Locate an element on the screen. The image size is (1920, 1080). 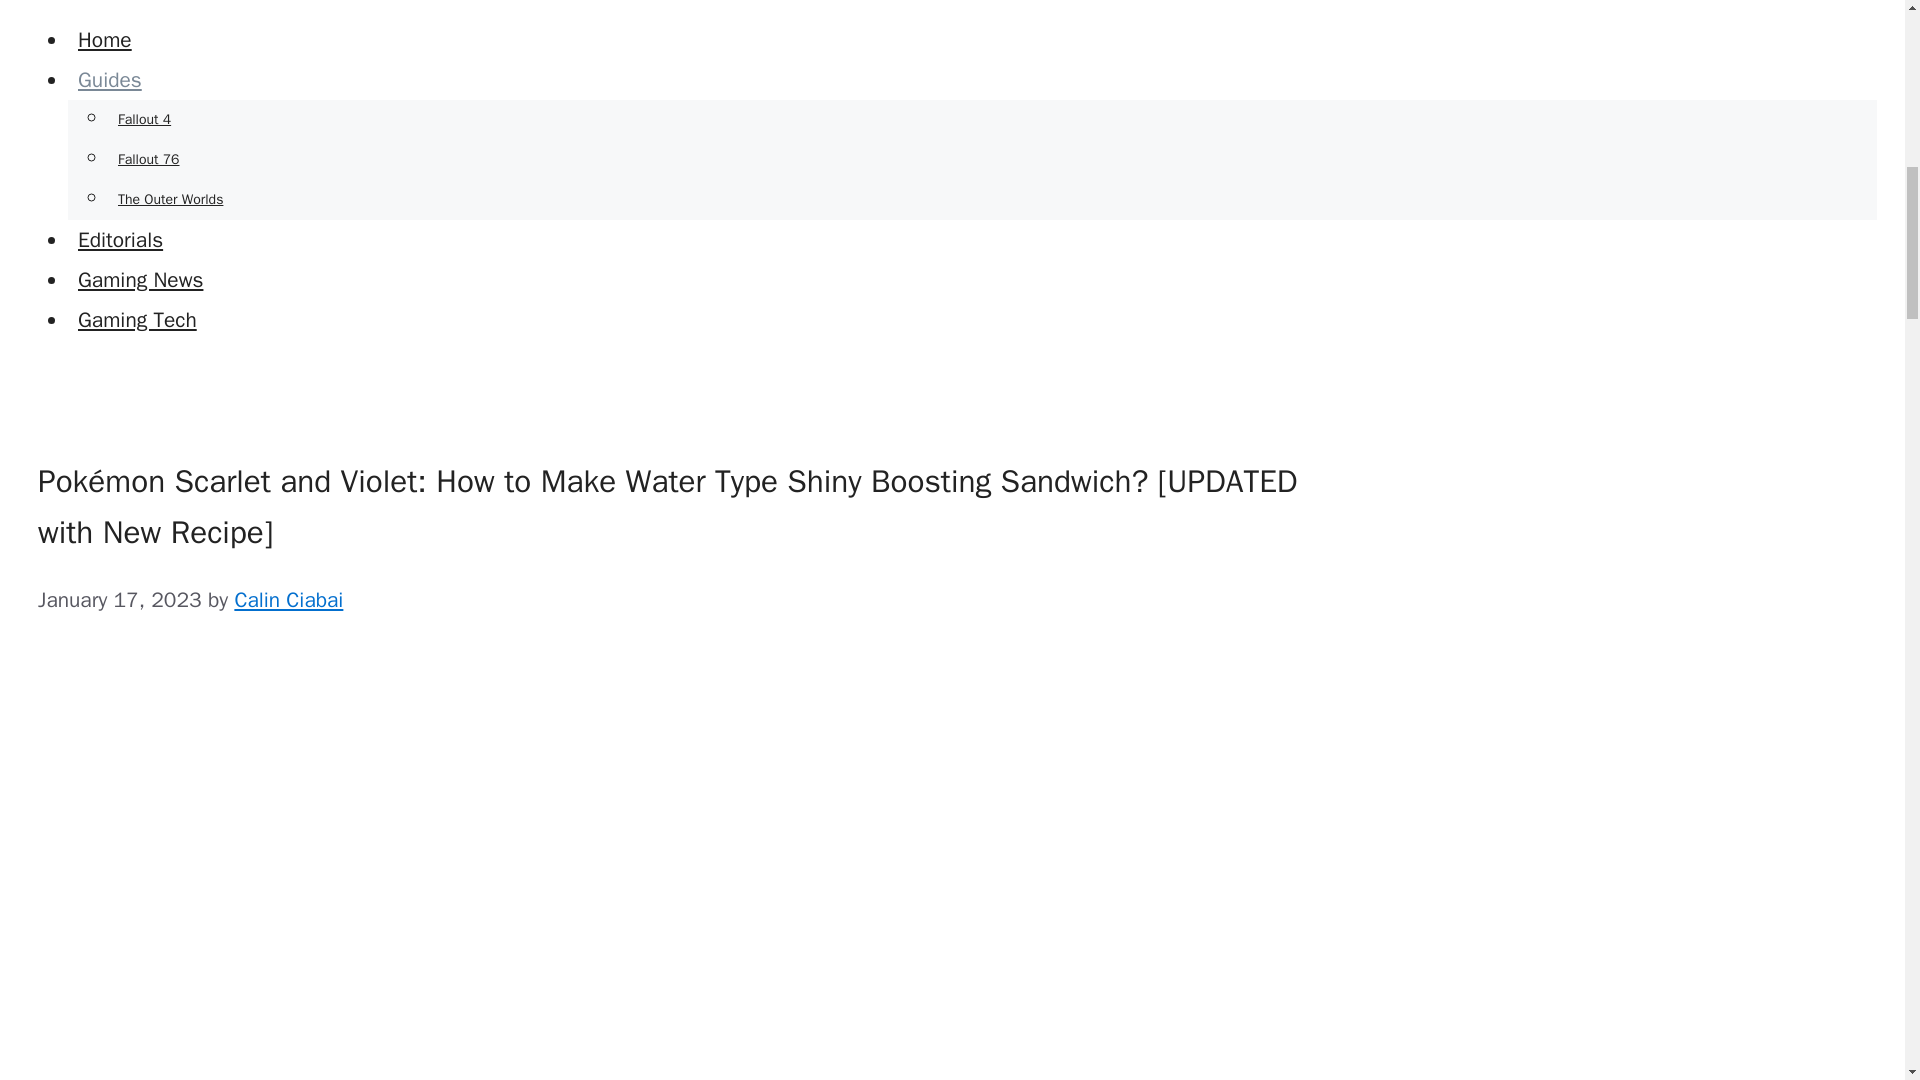
Editorials is located at coordinates (120, 239).